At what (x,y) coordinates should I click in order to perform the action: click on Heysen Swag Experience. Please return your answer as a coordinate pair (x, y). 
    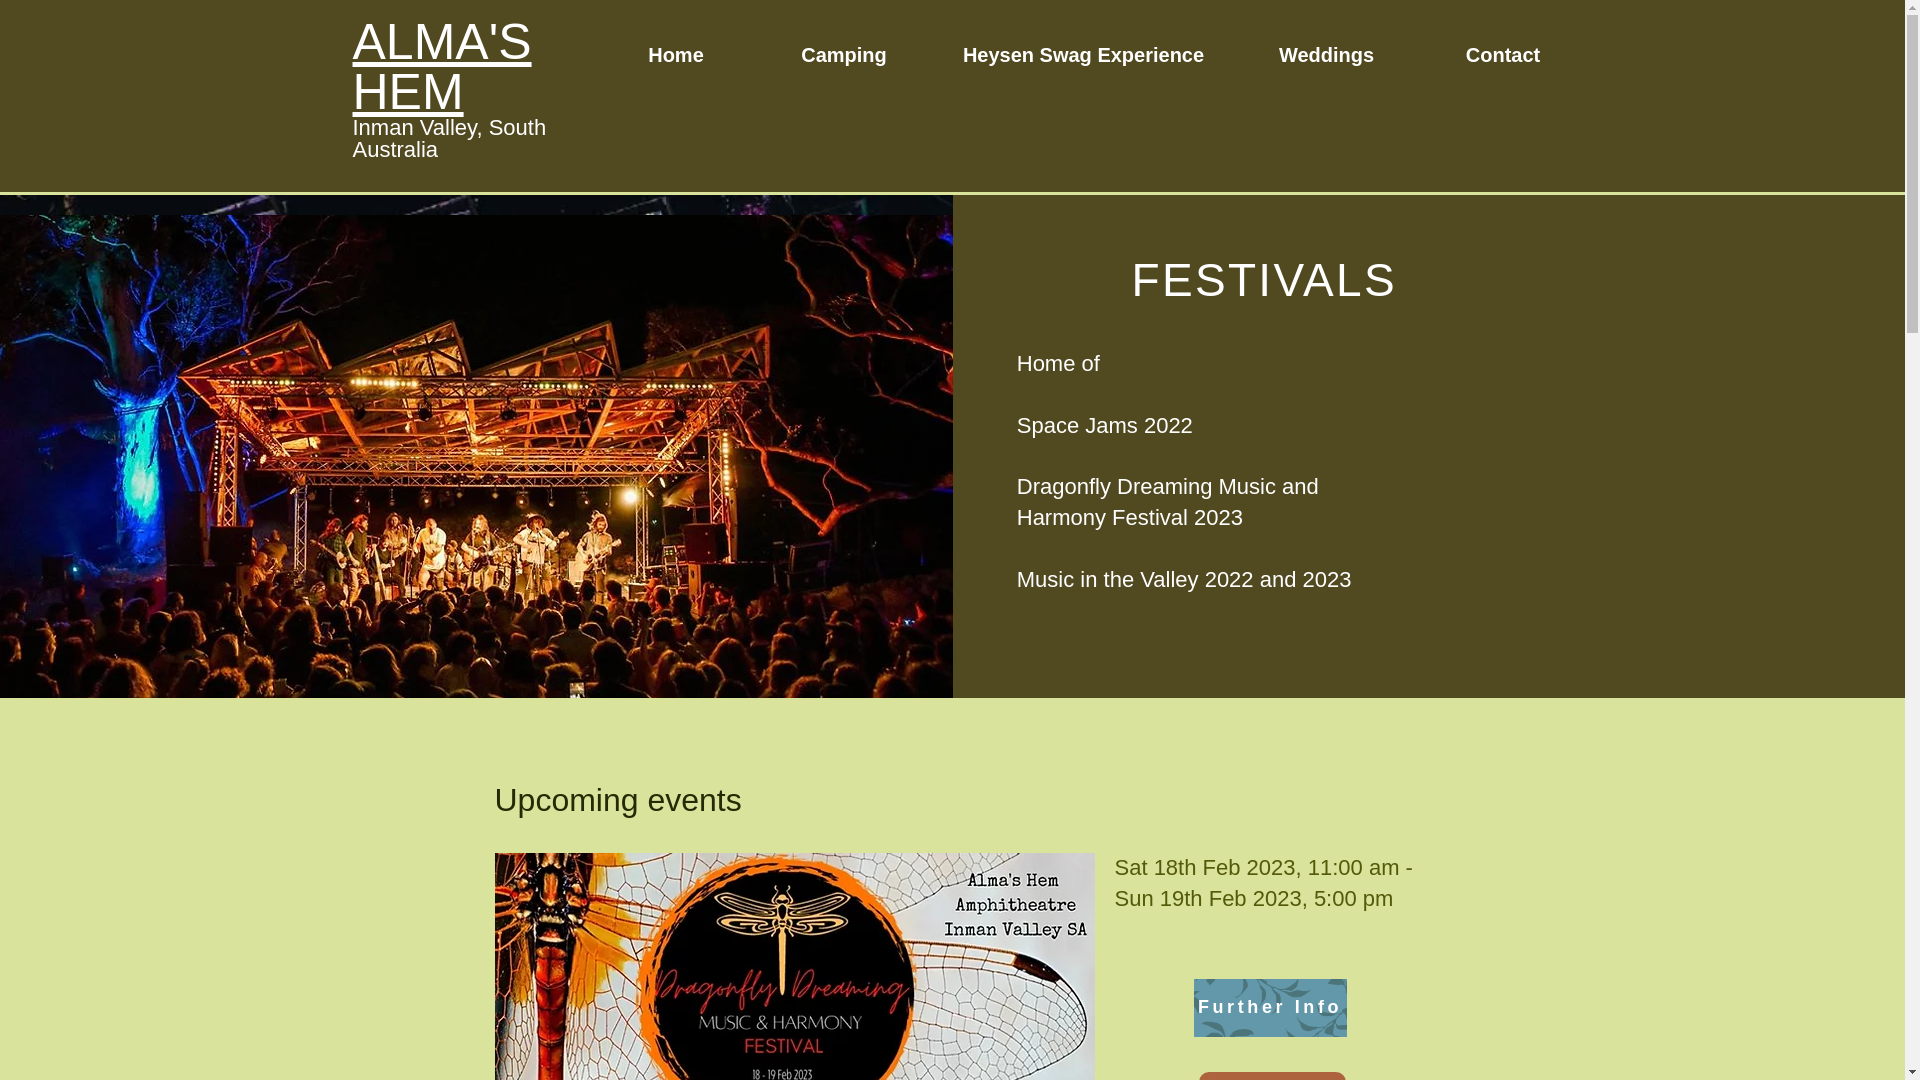
    Looking at the image, I should click on (1084, 54).